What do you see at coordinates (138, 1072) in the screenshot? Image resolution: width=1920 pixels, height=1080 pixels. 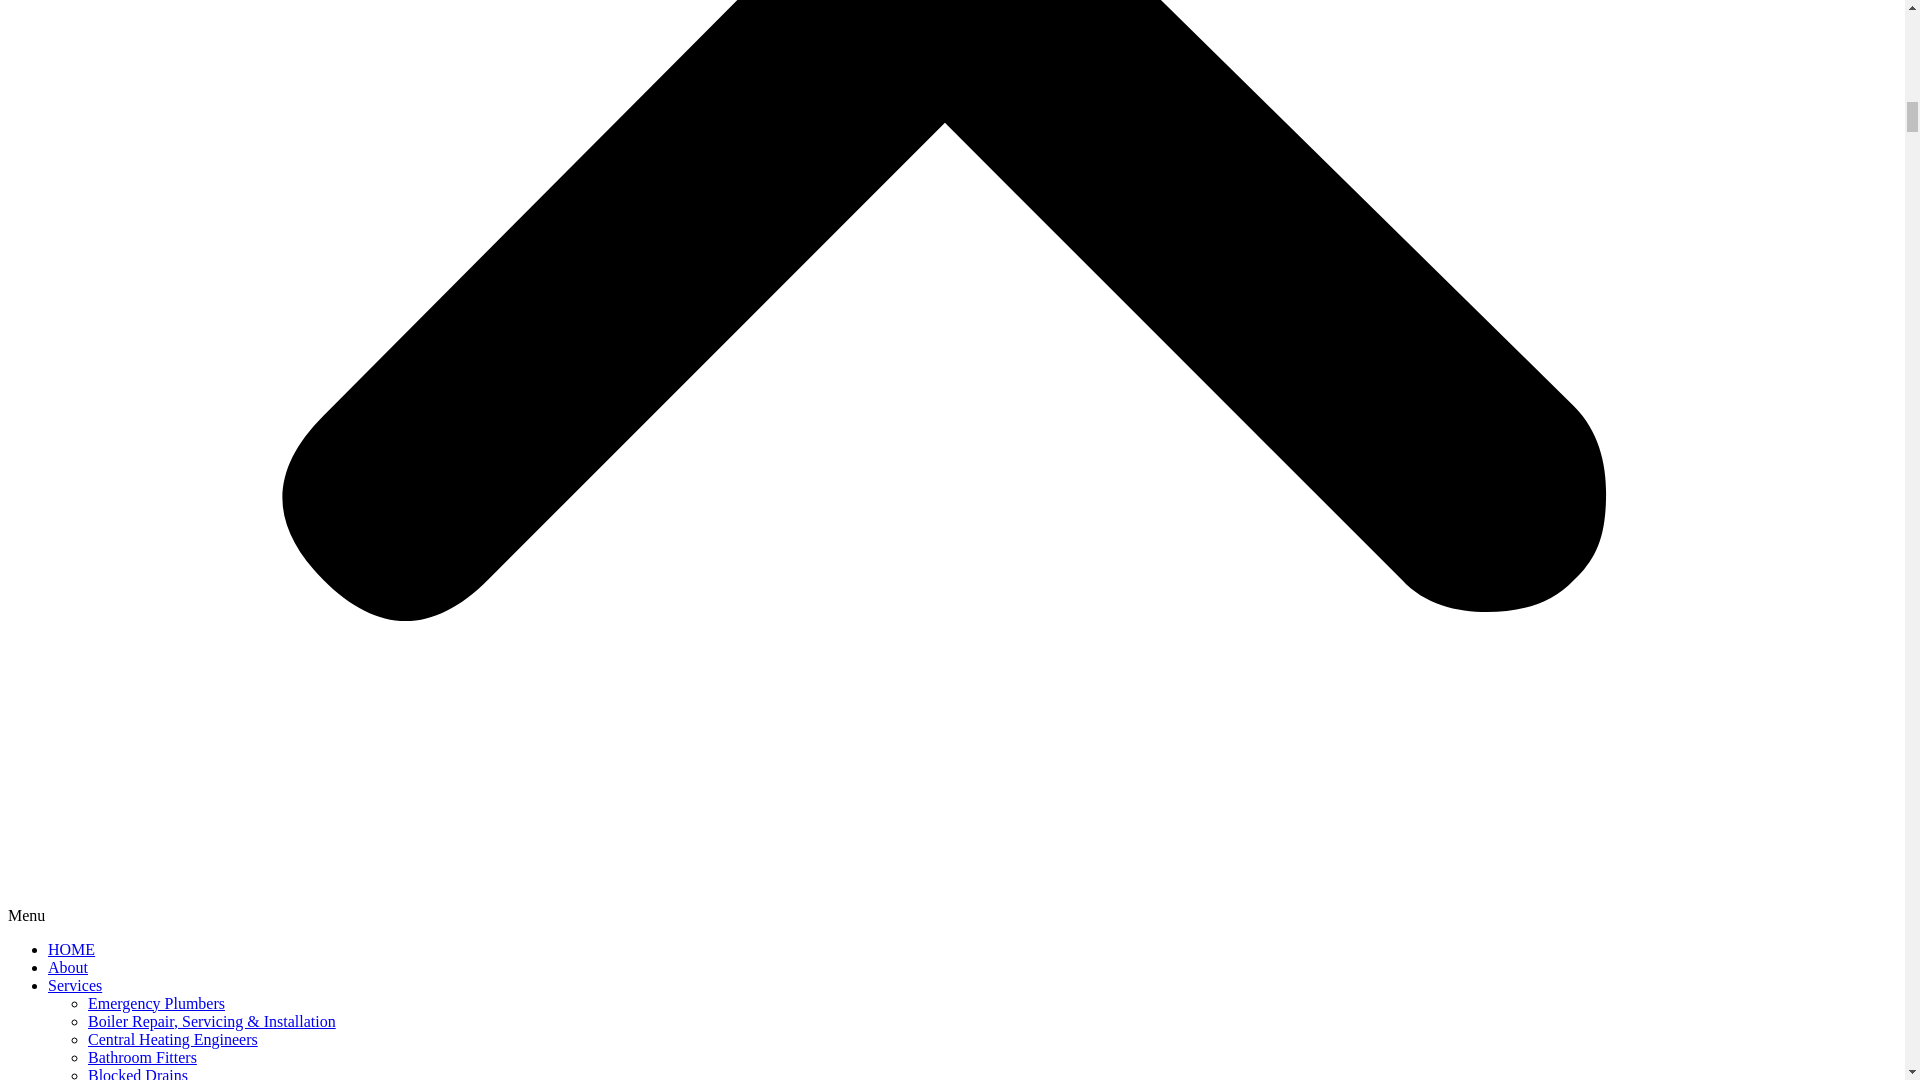 I see `Blocked Drains` at bounding box center [138, 1072].